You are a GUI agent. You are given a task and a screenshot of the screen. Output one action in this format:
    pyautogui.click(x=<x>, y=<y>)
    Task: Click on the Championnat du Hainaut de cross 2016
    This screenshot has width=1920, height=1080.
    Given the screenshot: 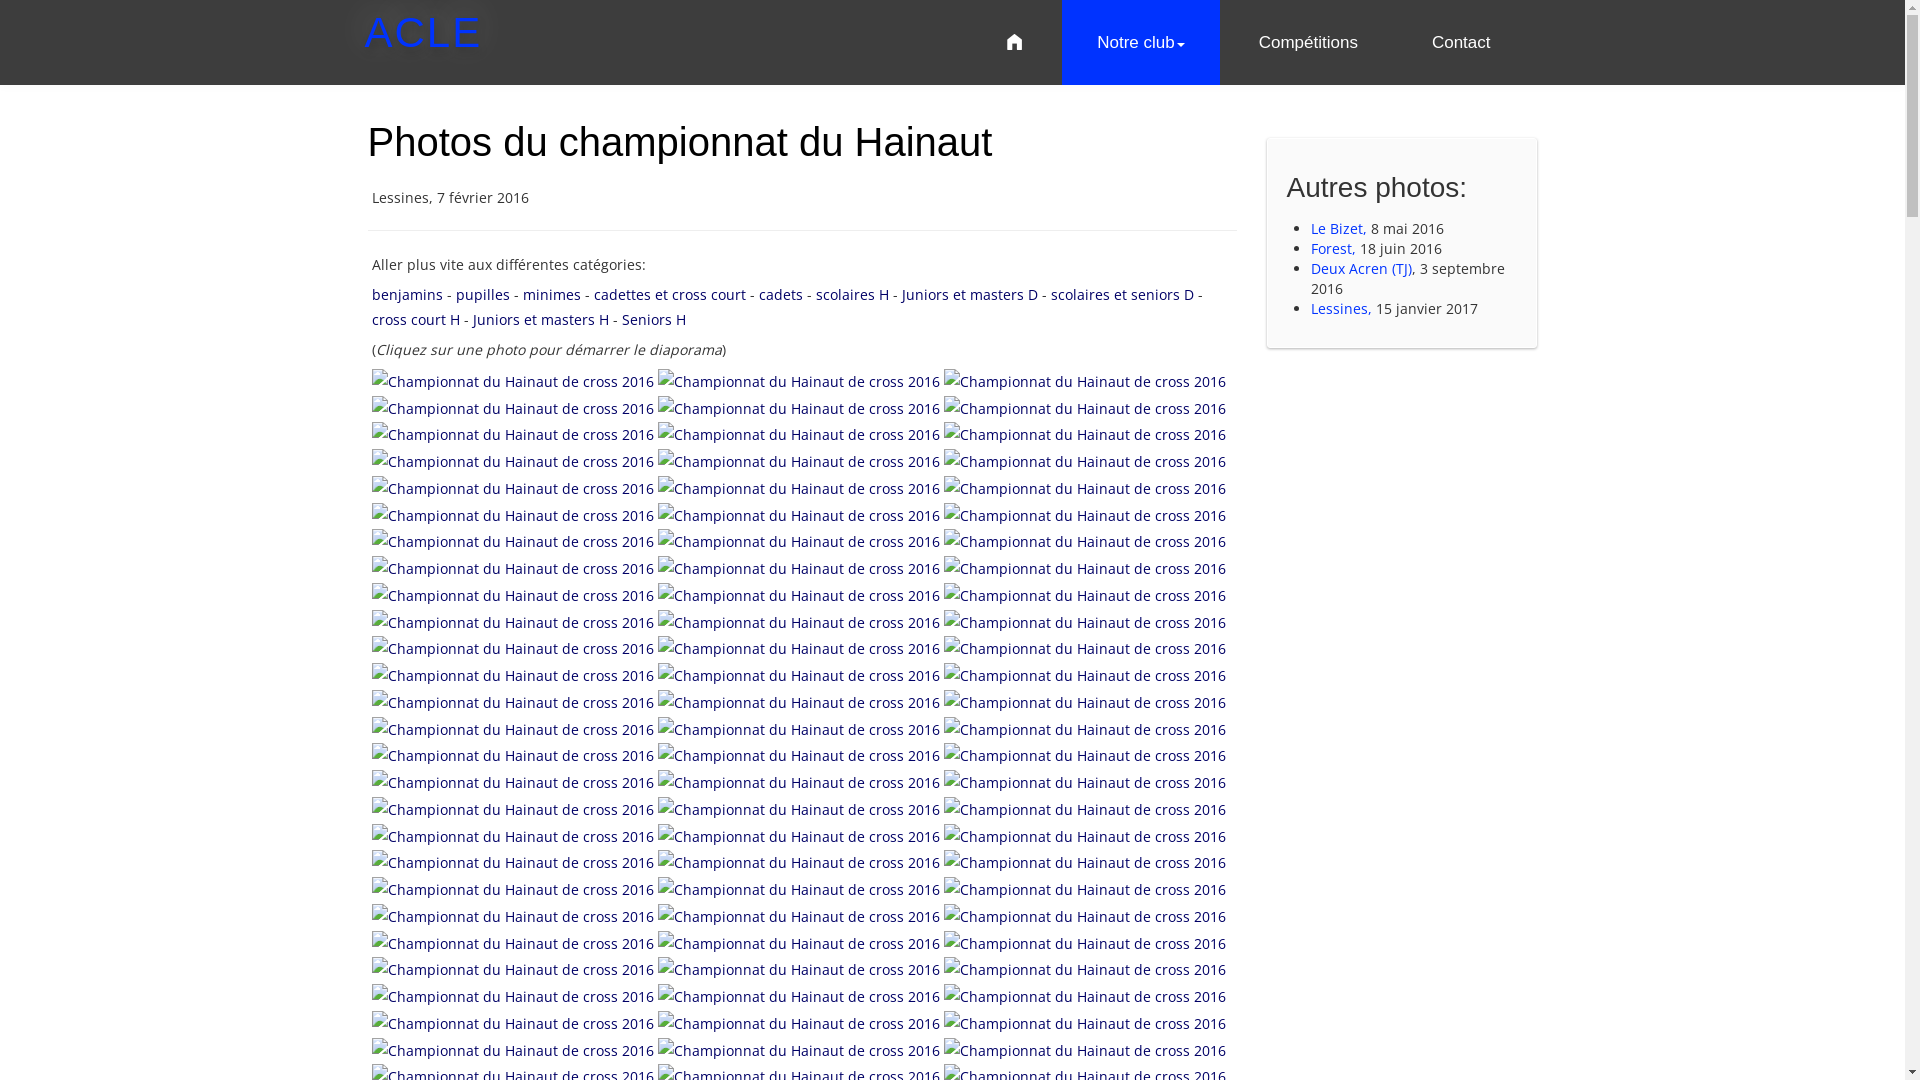 What is the action you would take?
    pyautogui.click(x=799, y=408)
    